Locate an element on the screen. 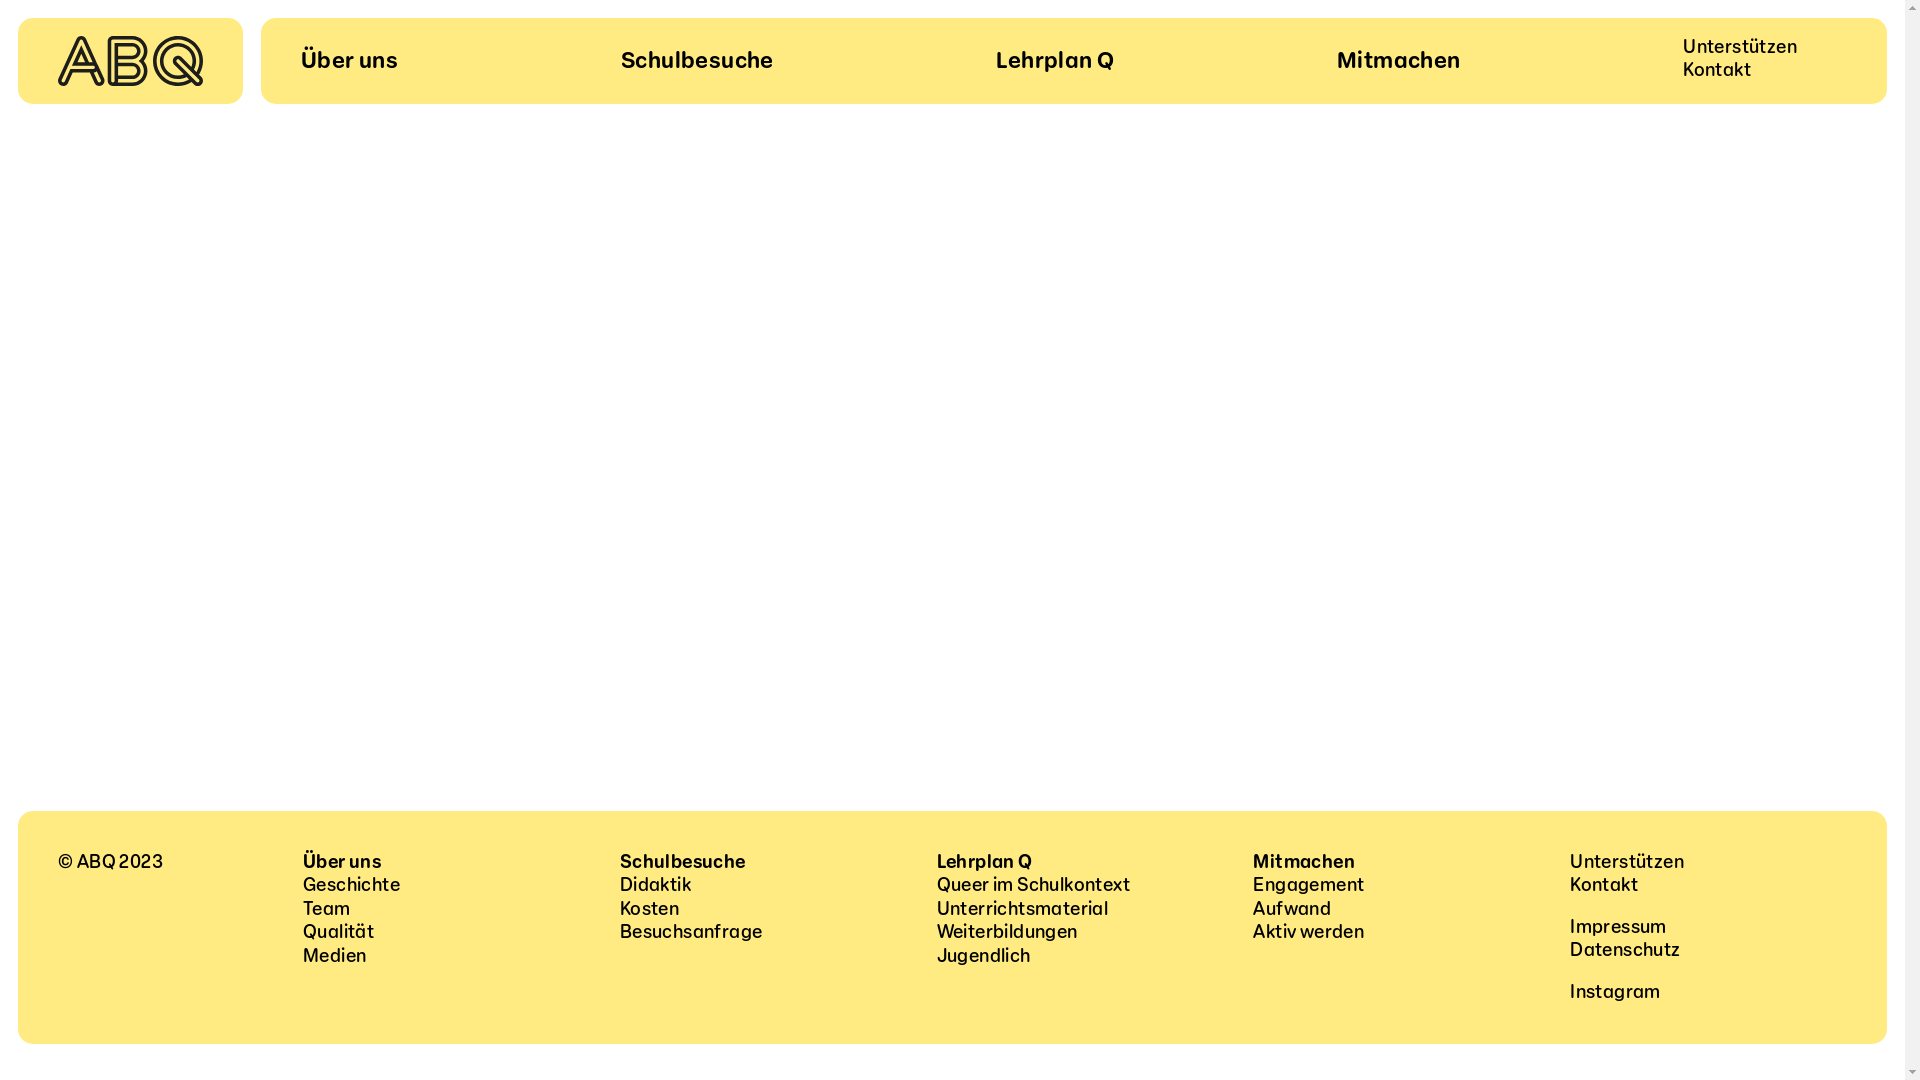 This screenshot has width=1920, height=1080. Kontakt is located at coordinates (1717, 70).